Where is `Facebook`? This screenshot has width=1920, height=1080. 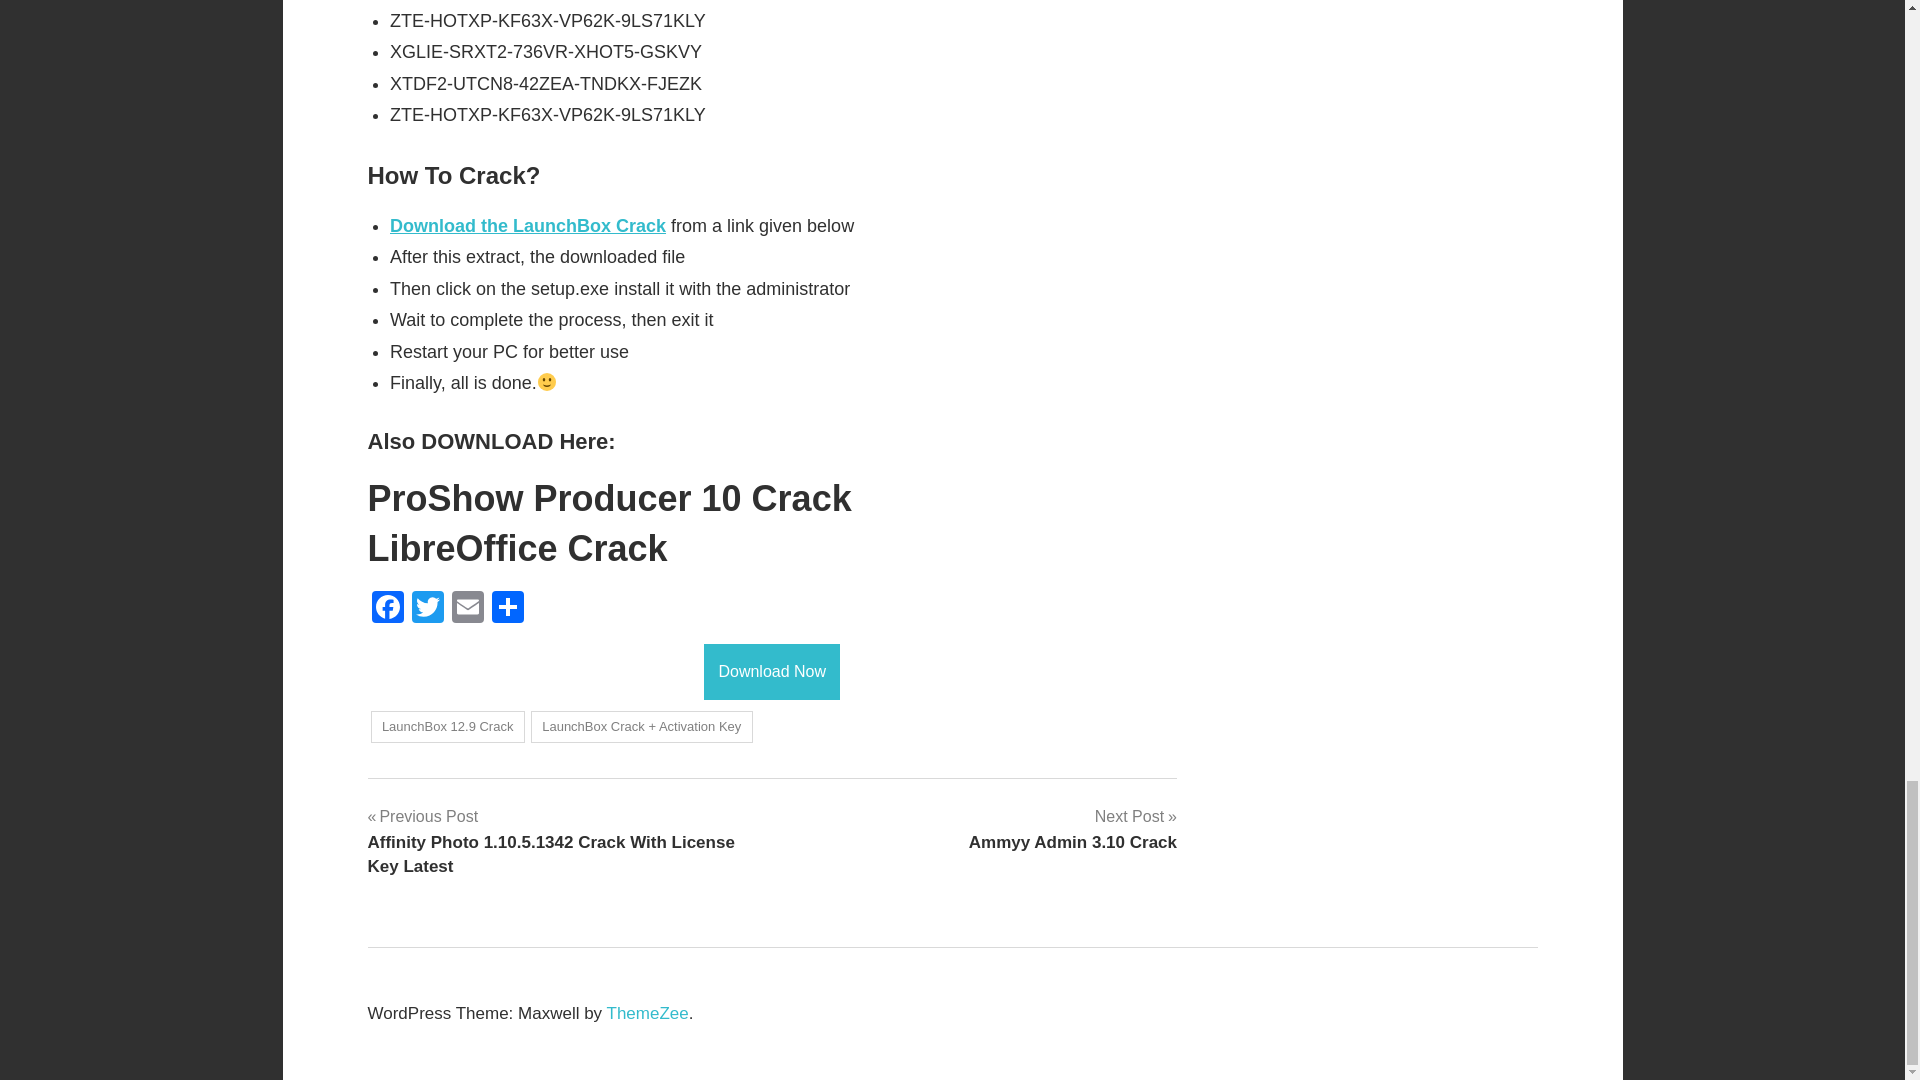 Facebook is located at coordinates (528, 226).